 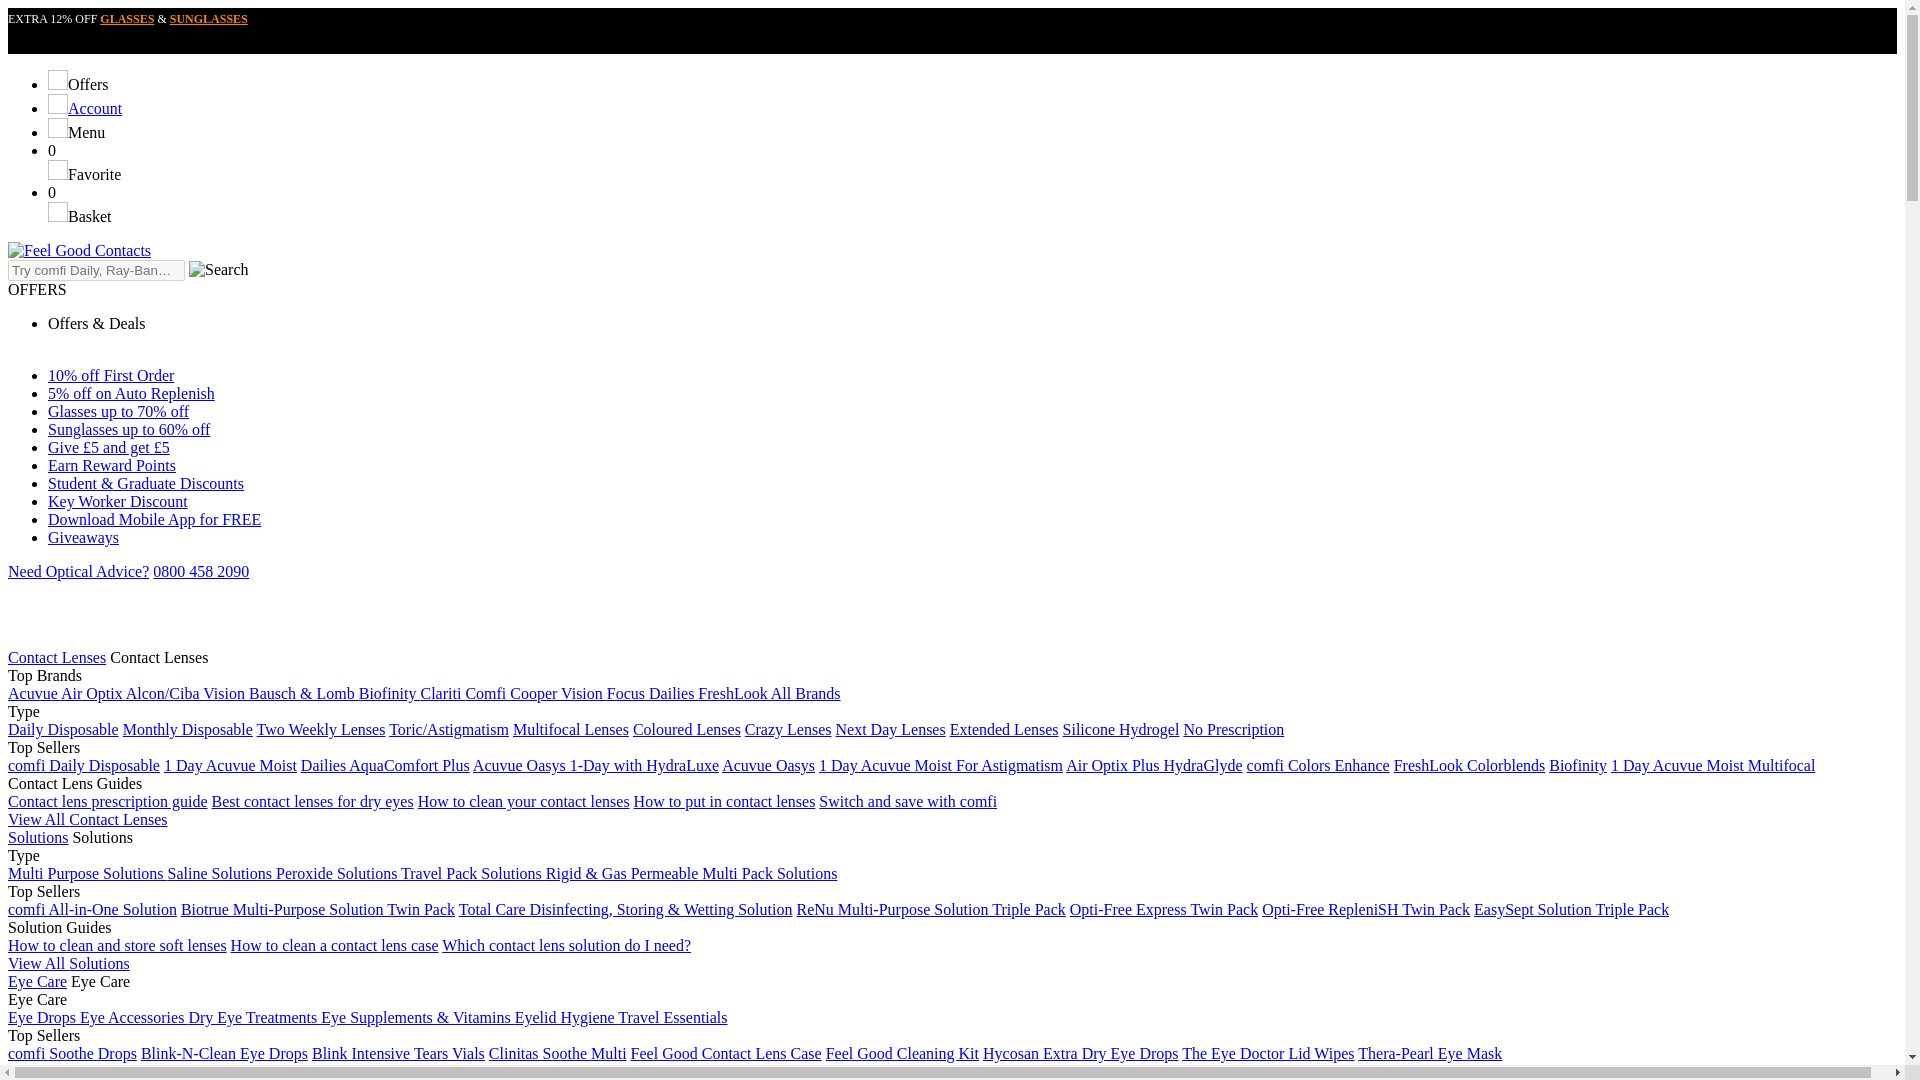 What do you see at coordinates (79, 250) in the screenshot?
I see `Feel Good Contacts` at bounding box center [79, 250].